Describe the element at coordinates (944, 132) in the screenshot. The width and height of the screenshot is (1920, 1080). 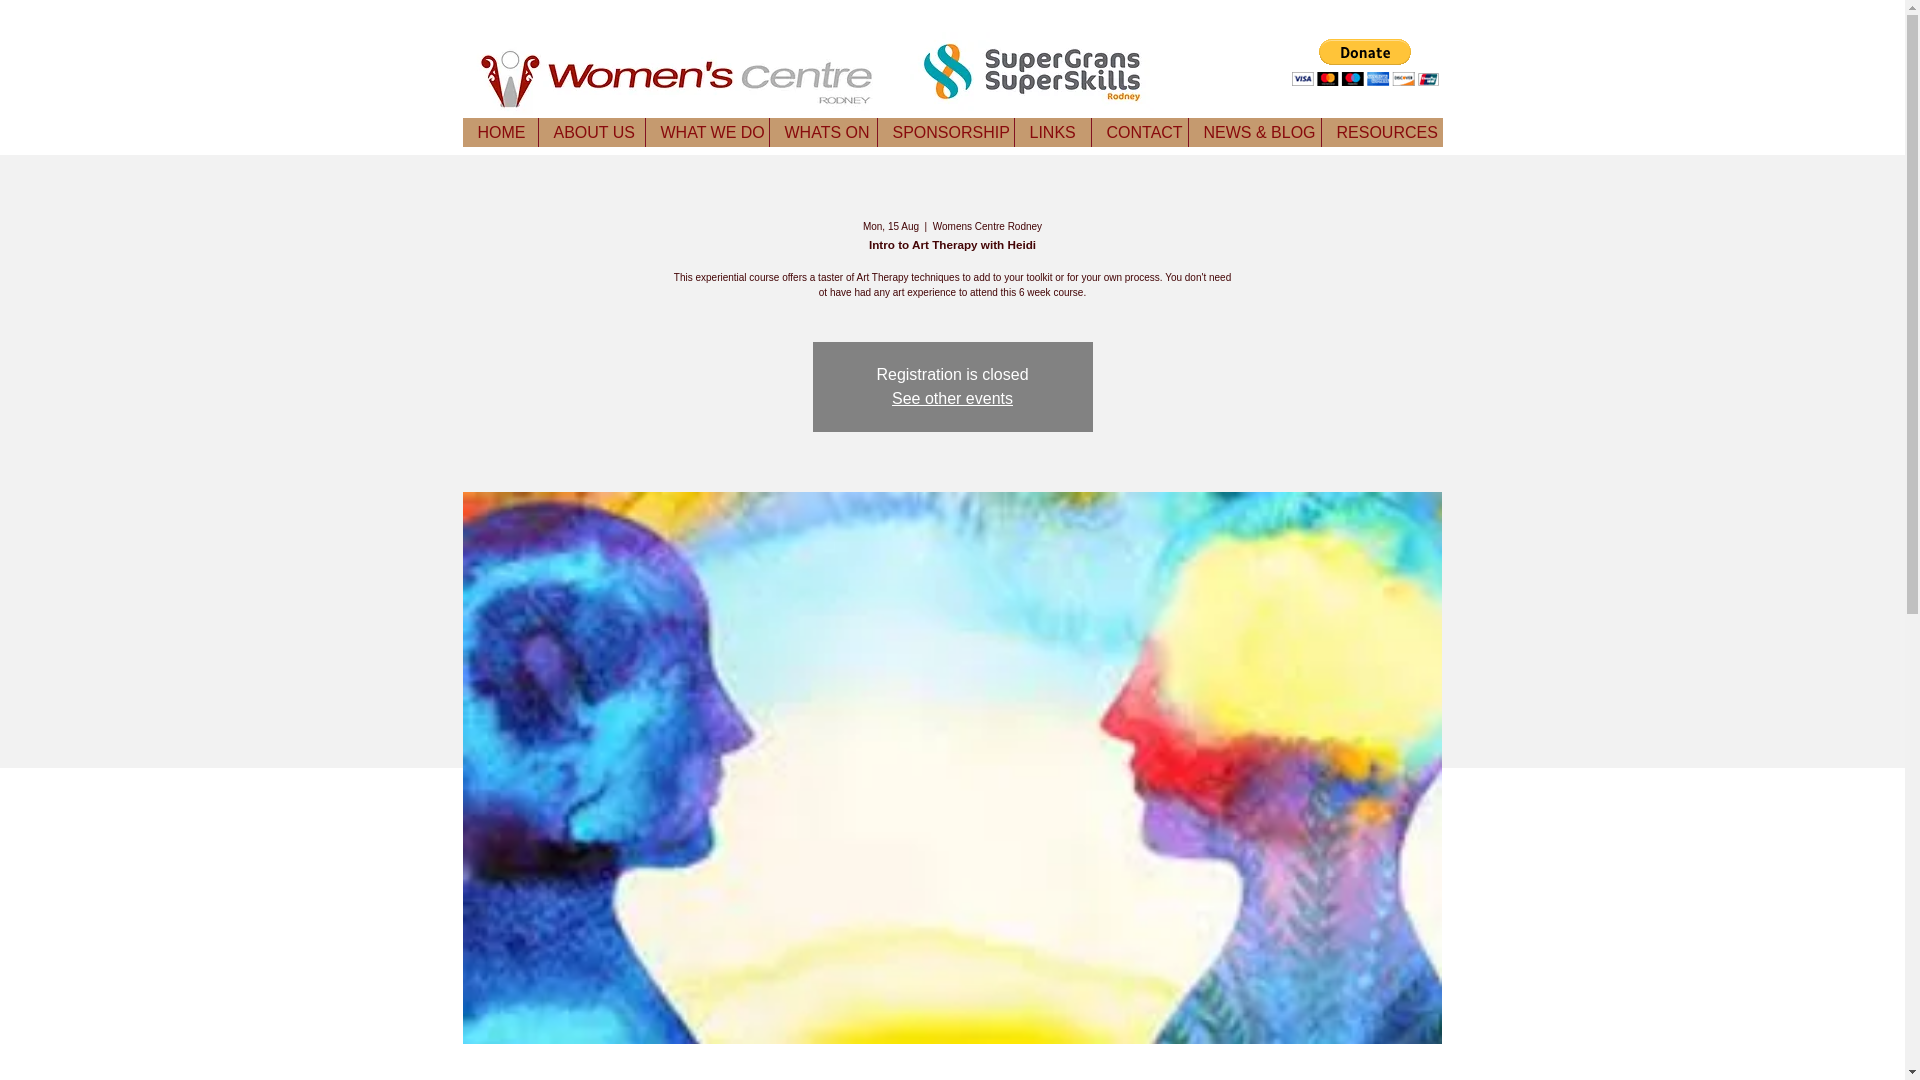
I see `SPONSORSHIP` at that location.